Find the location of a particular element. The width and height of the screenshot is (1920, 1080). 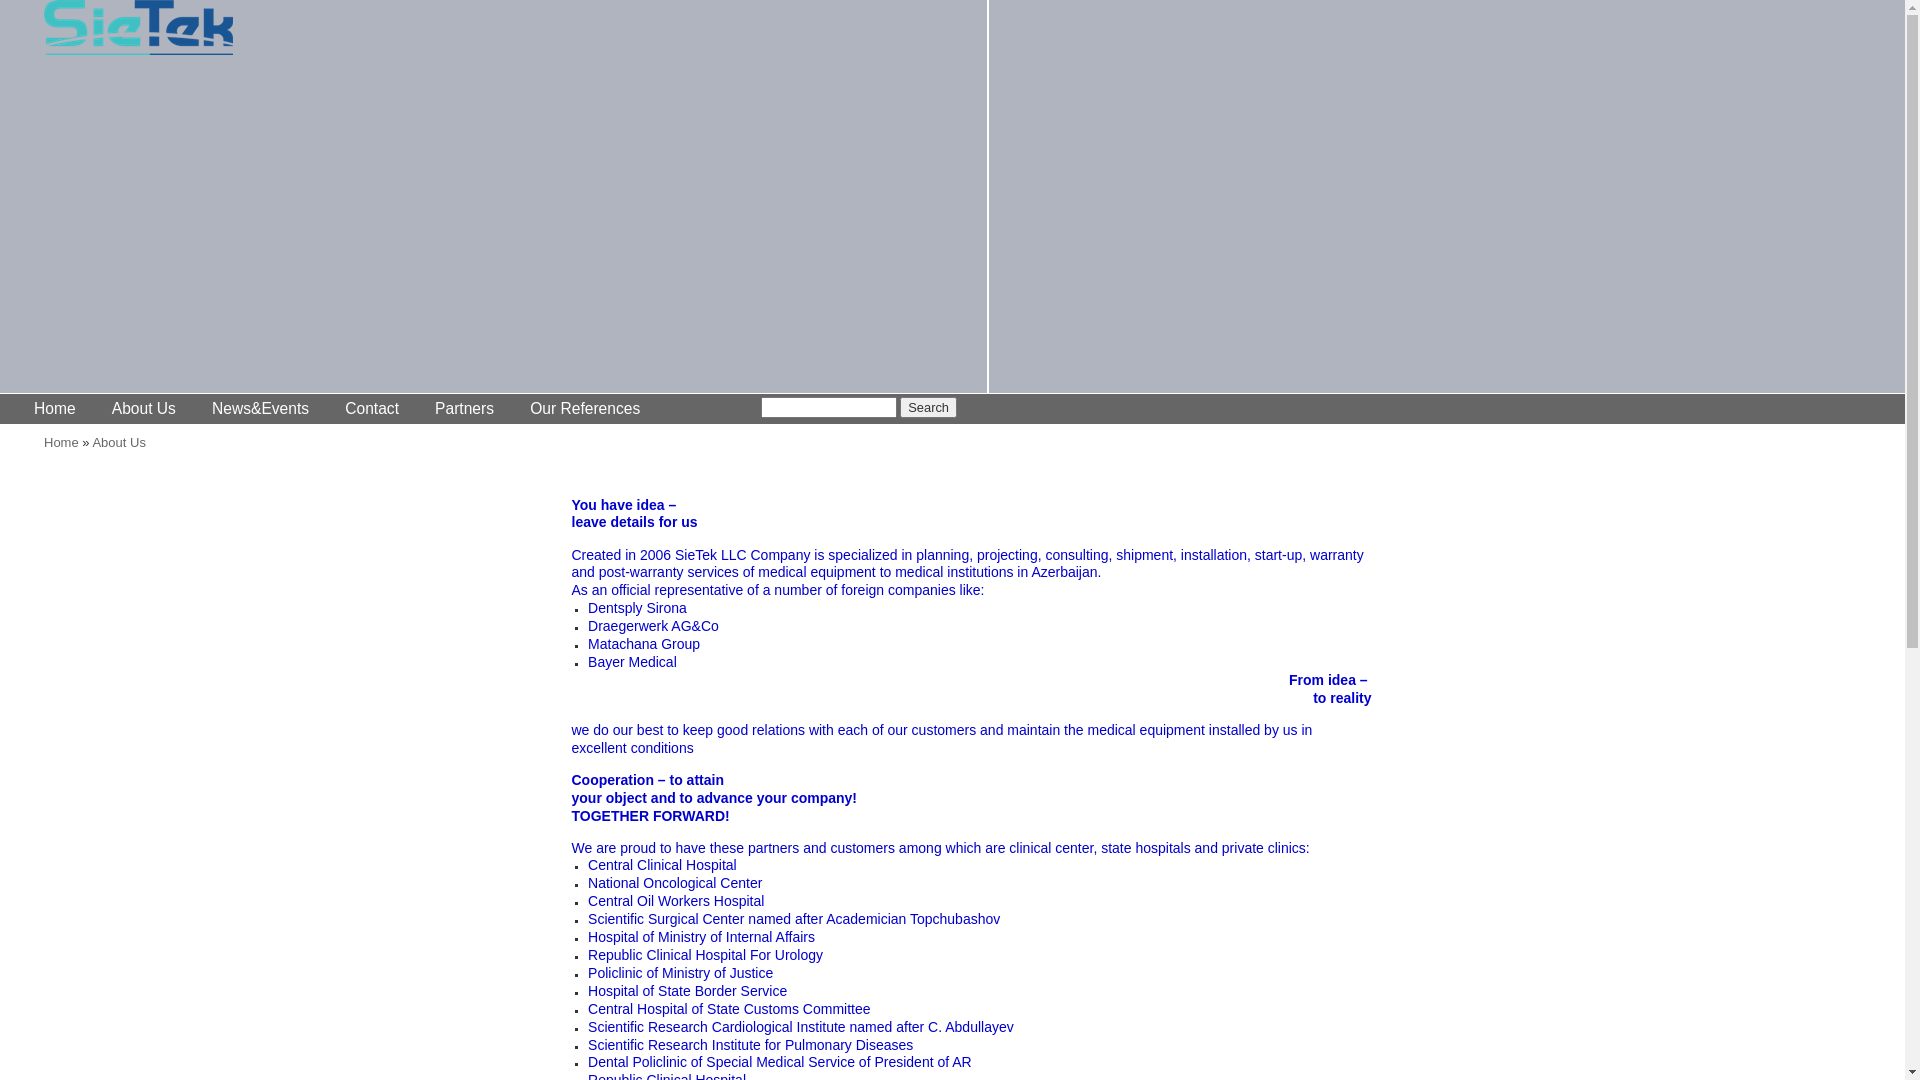

News&Events is located at coordinates (260, 408).